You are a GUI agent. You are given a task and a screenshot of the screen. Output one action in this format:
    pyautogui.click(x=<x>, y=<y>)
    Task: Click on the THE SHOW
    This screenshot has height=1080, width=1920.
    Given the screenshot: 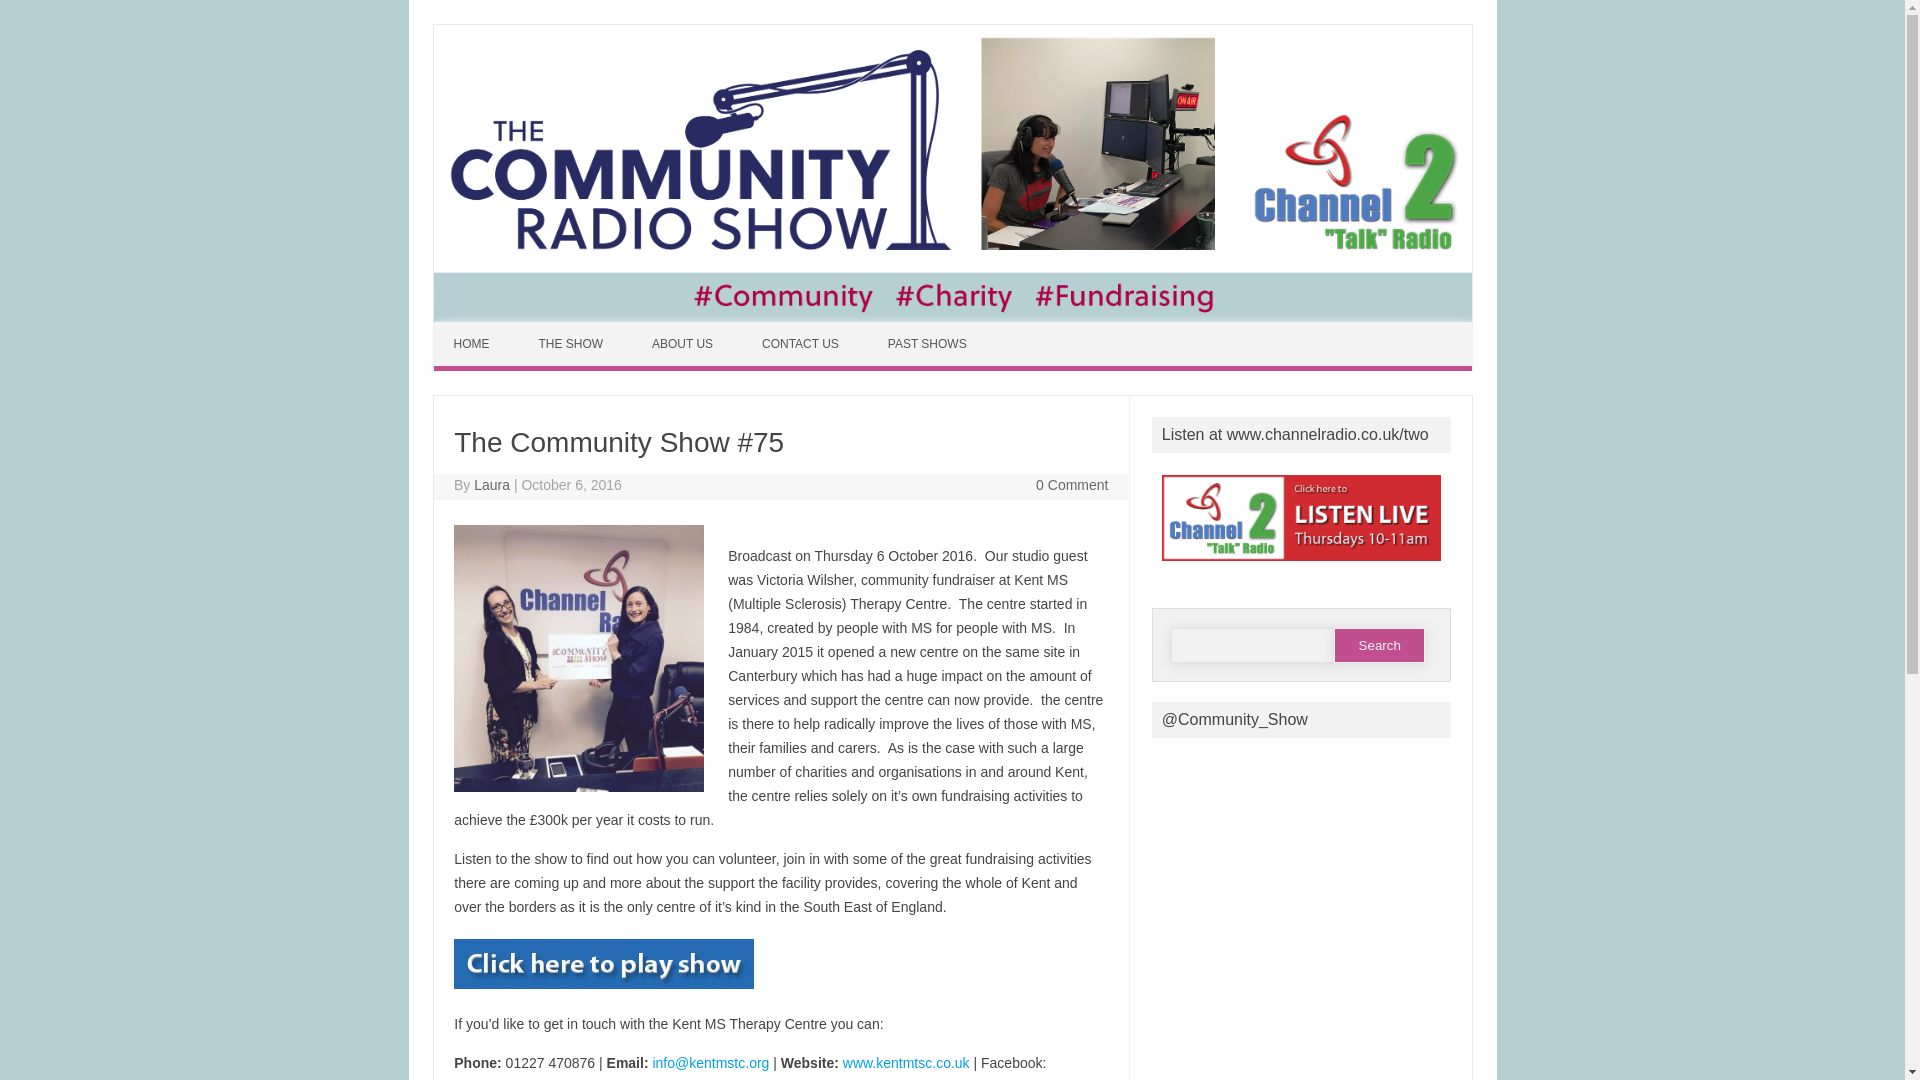 What is the action you would take?
    pyautogui.click(x=572, y=344)
    